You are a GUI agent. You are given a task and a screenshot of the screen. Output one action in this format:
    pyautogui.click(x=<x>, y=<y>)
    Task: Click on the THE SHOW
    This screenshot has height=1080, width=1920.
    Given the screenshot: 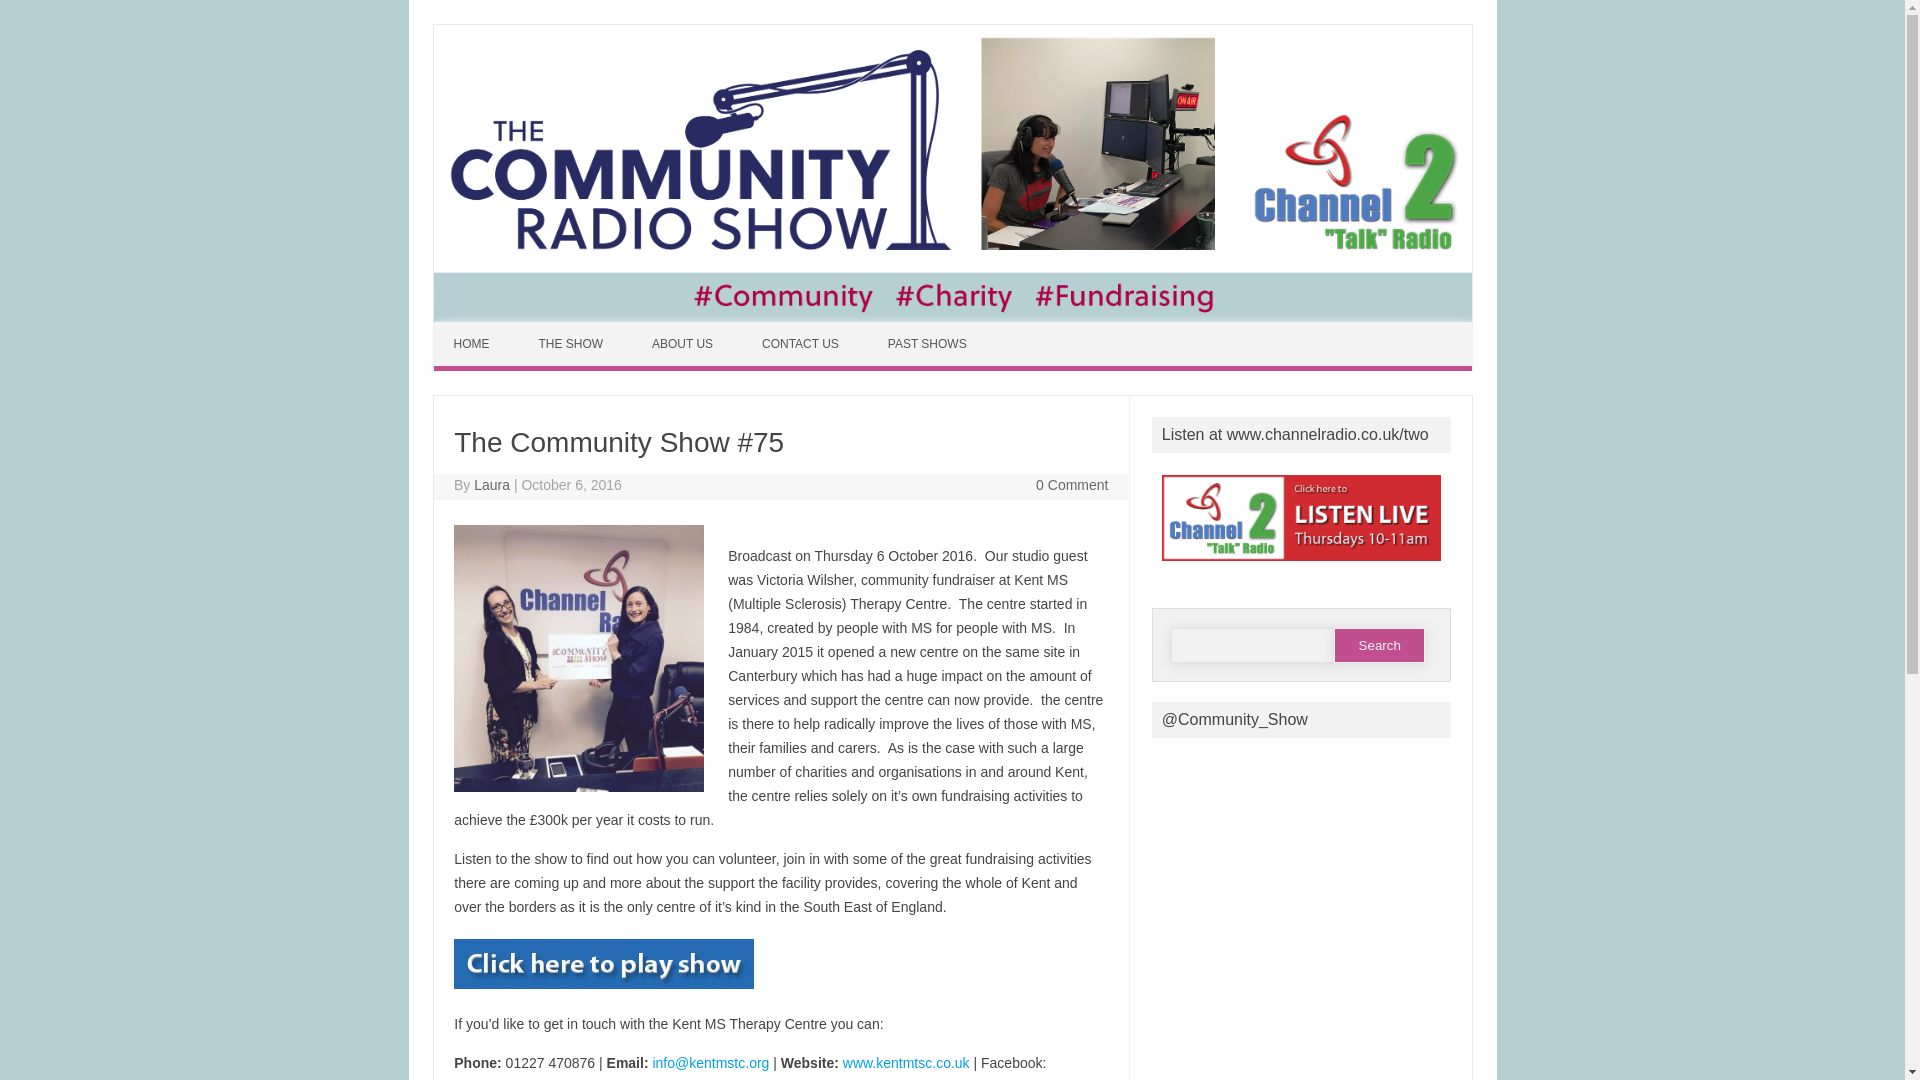 What is the action you would take?
    pyautogui.click(x=572, y=344)
    